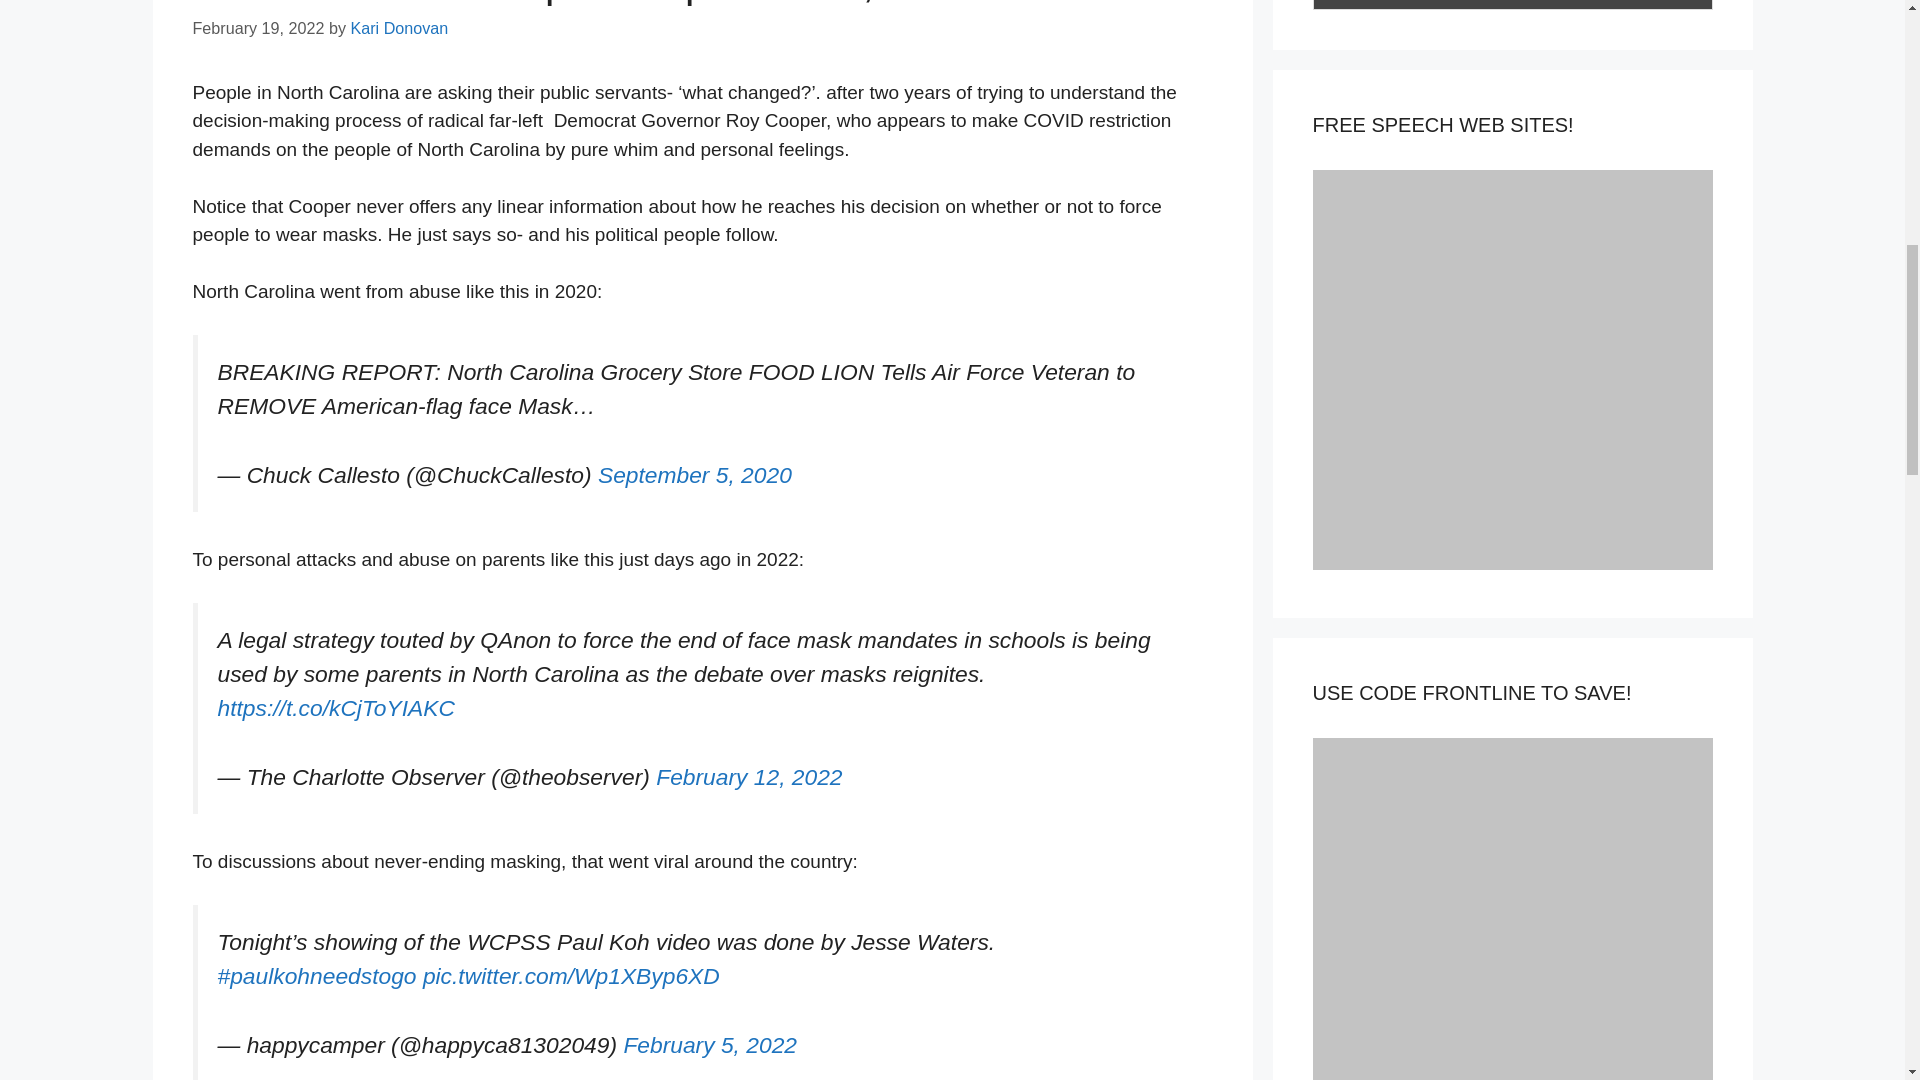 This screenshot has width=1920, height=1080. What do you see at coordinates (1512, 4) in the screenshot?
I see `Subscribe` at bounding box center [1512, 4].